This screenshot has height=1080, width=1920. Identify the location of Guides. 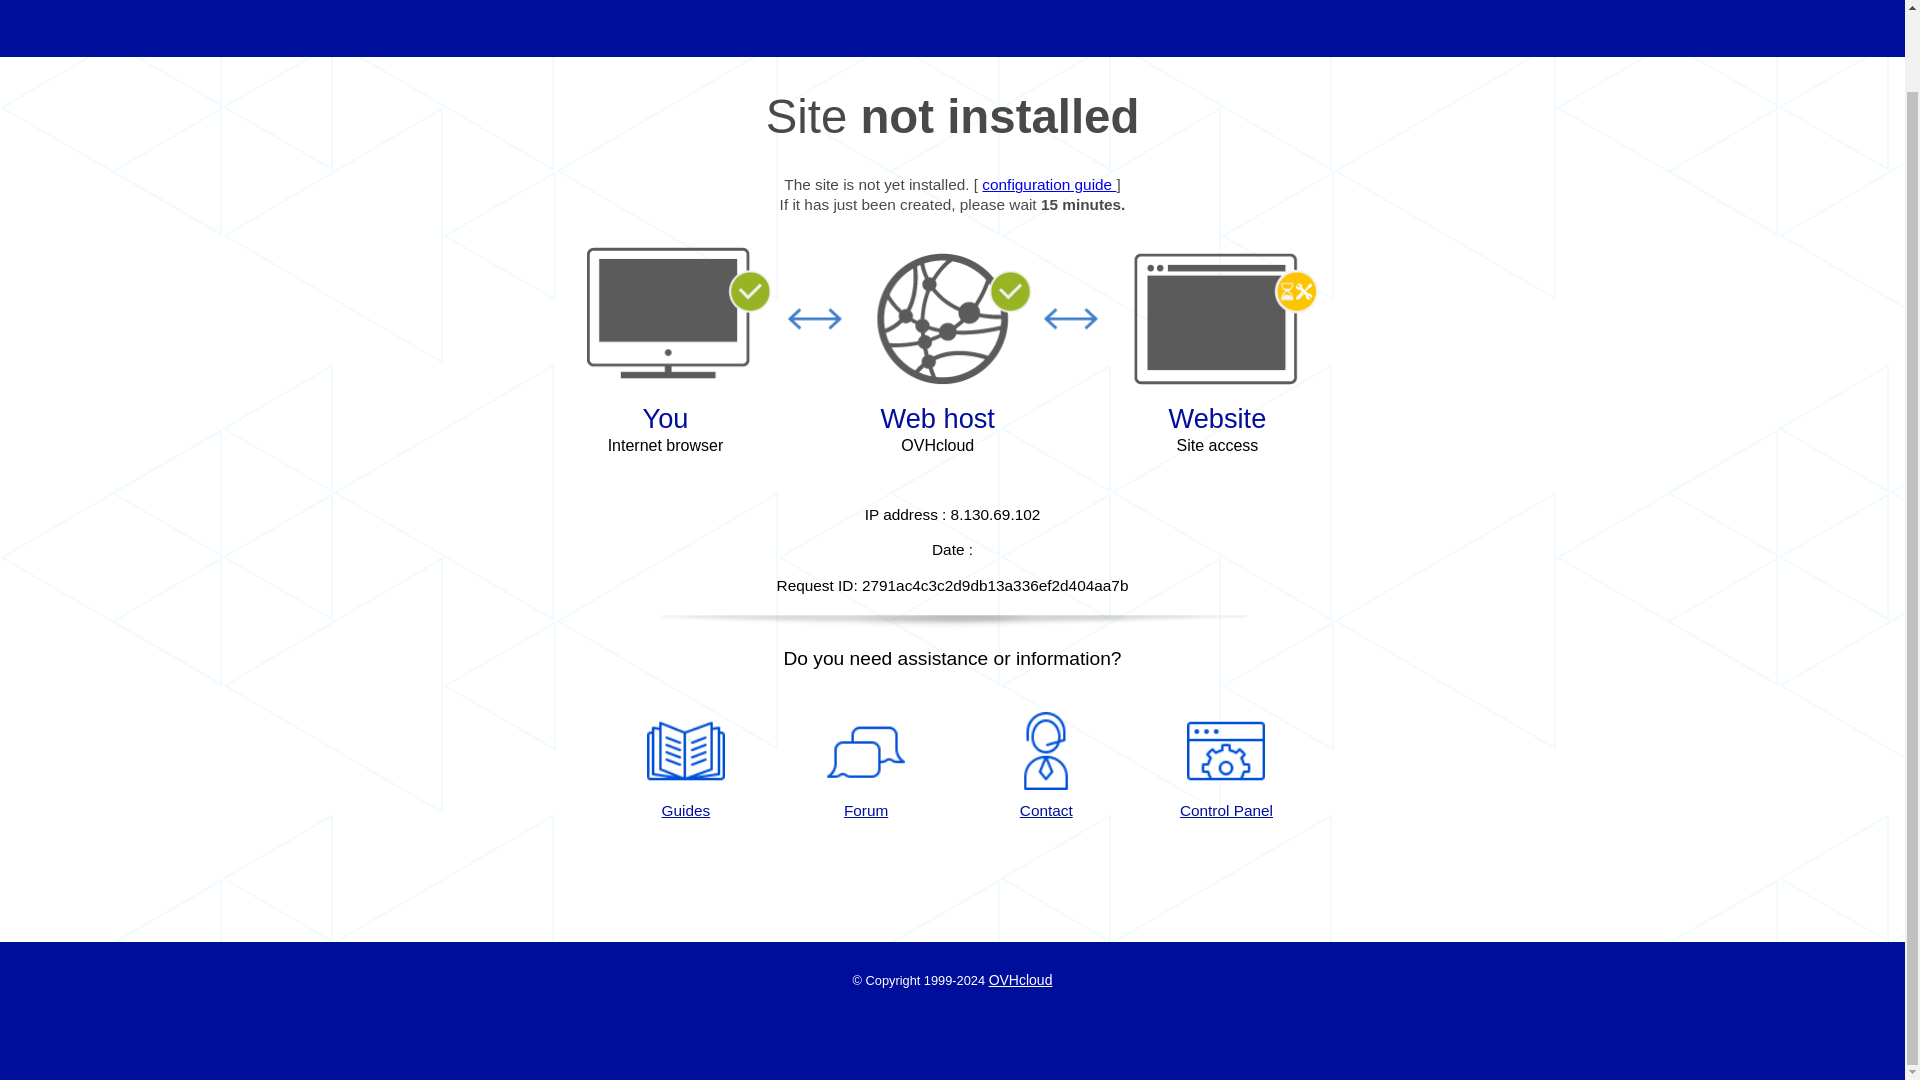
(1048, 184).